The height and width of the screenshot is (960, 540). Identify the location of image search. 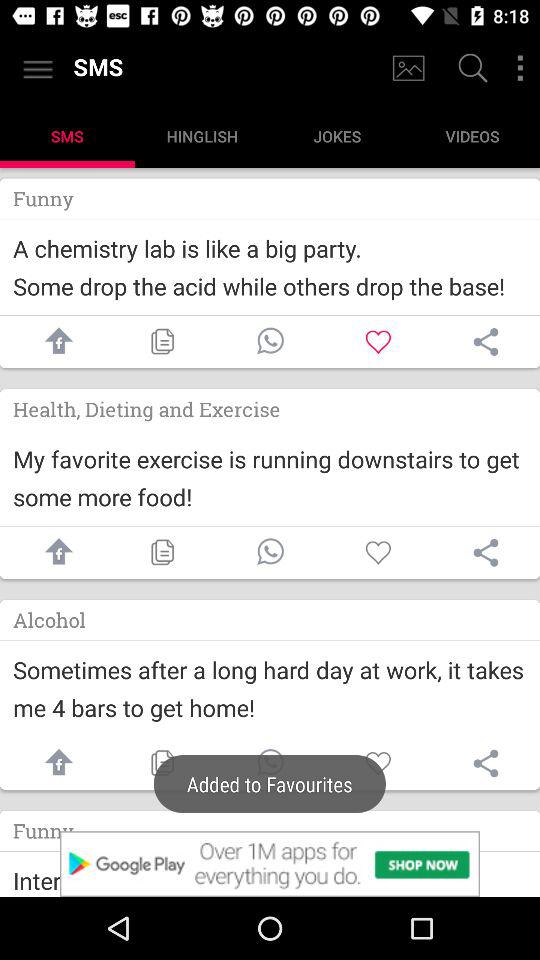
(408, 68).